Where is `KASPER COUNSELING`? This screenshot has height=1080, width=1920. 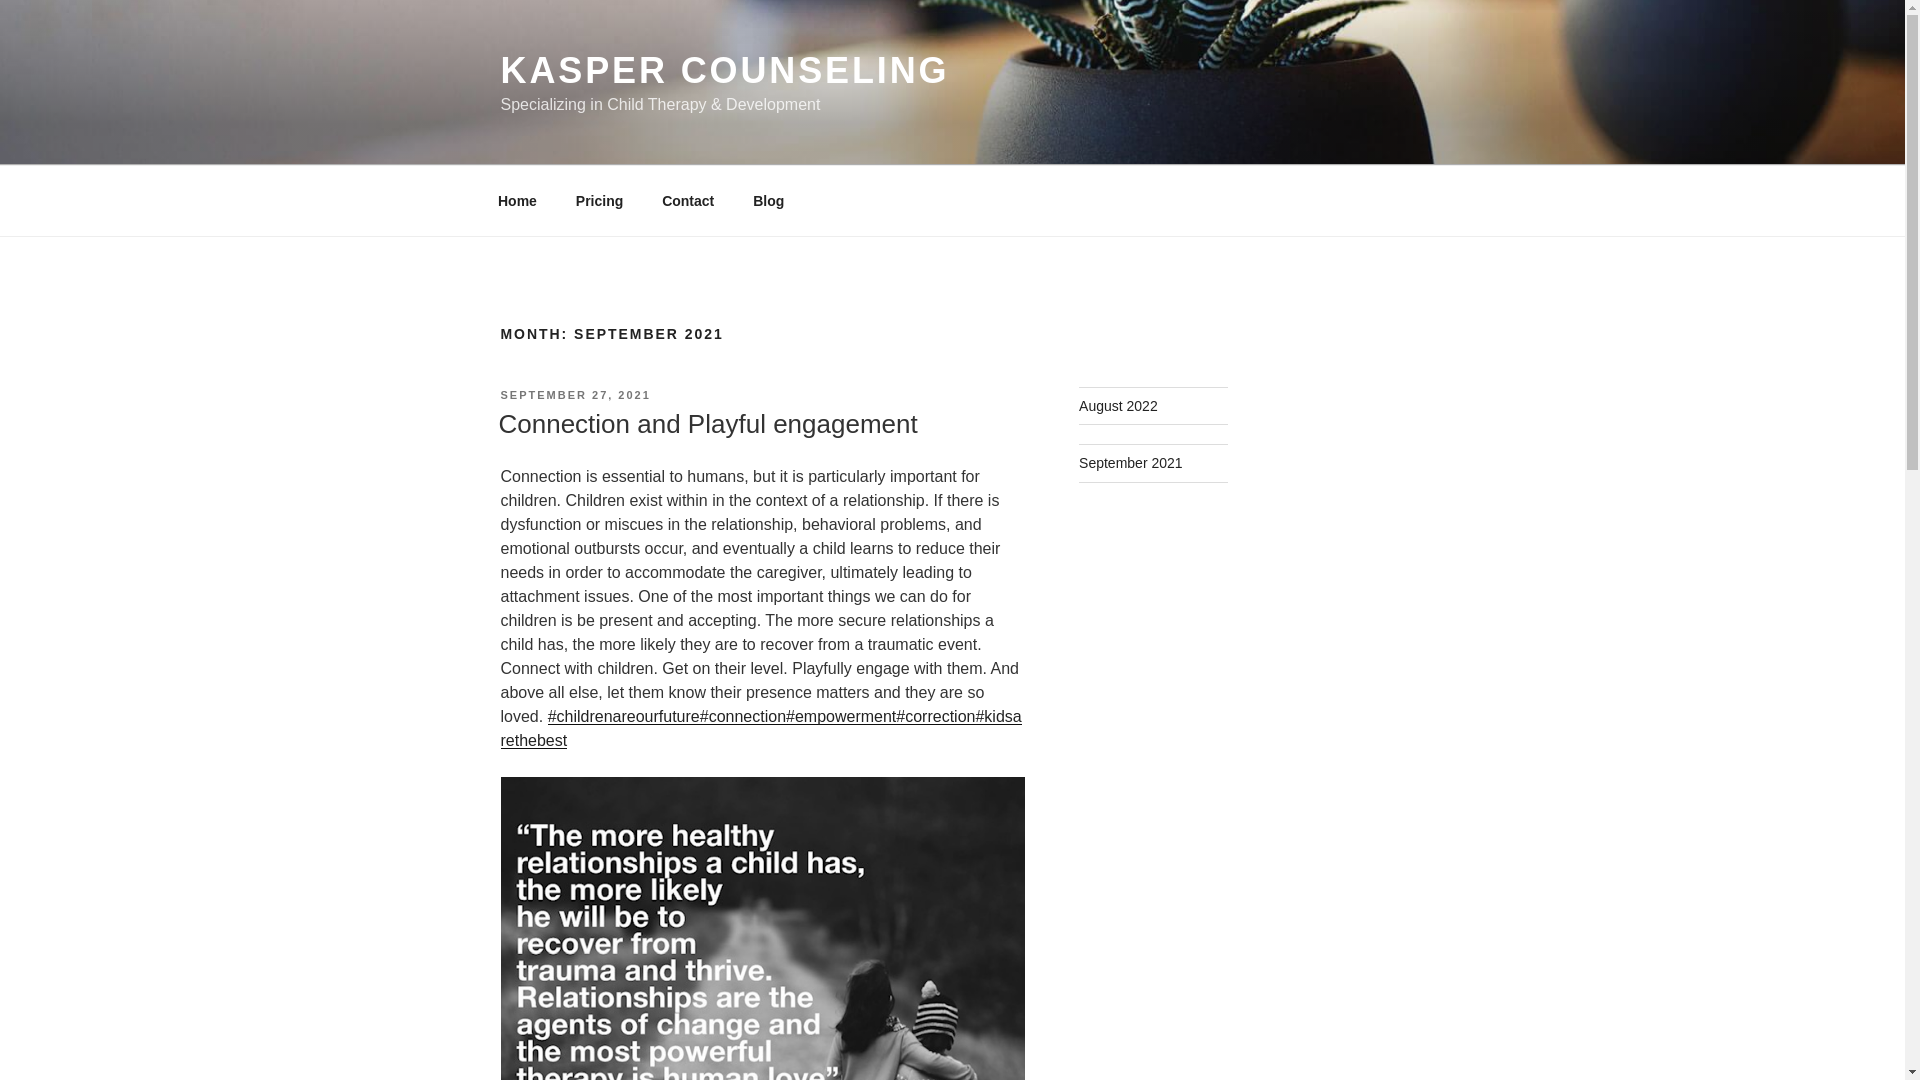
KASPER COUNSELING is located at coordinates (724, 70).